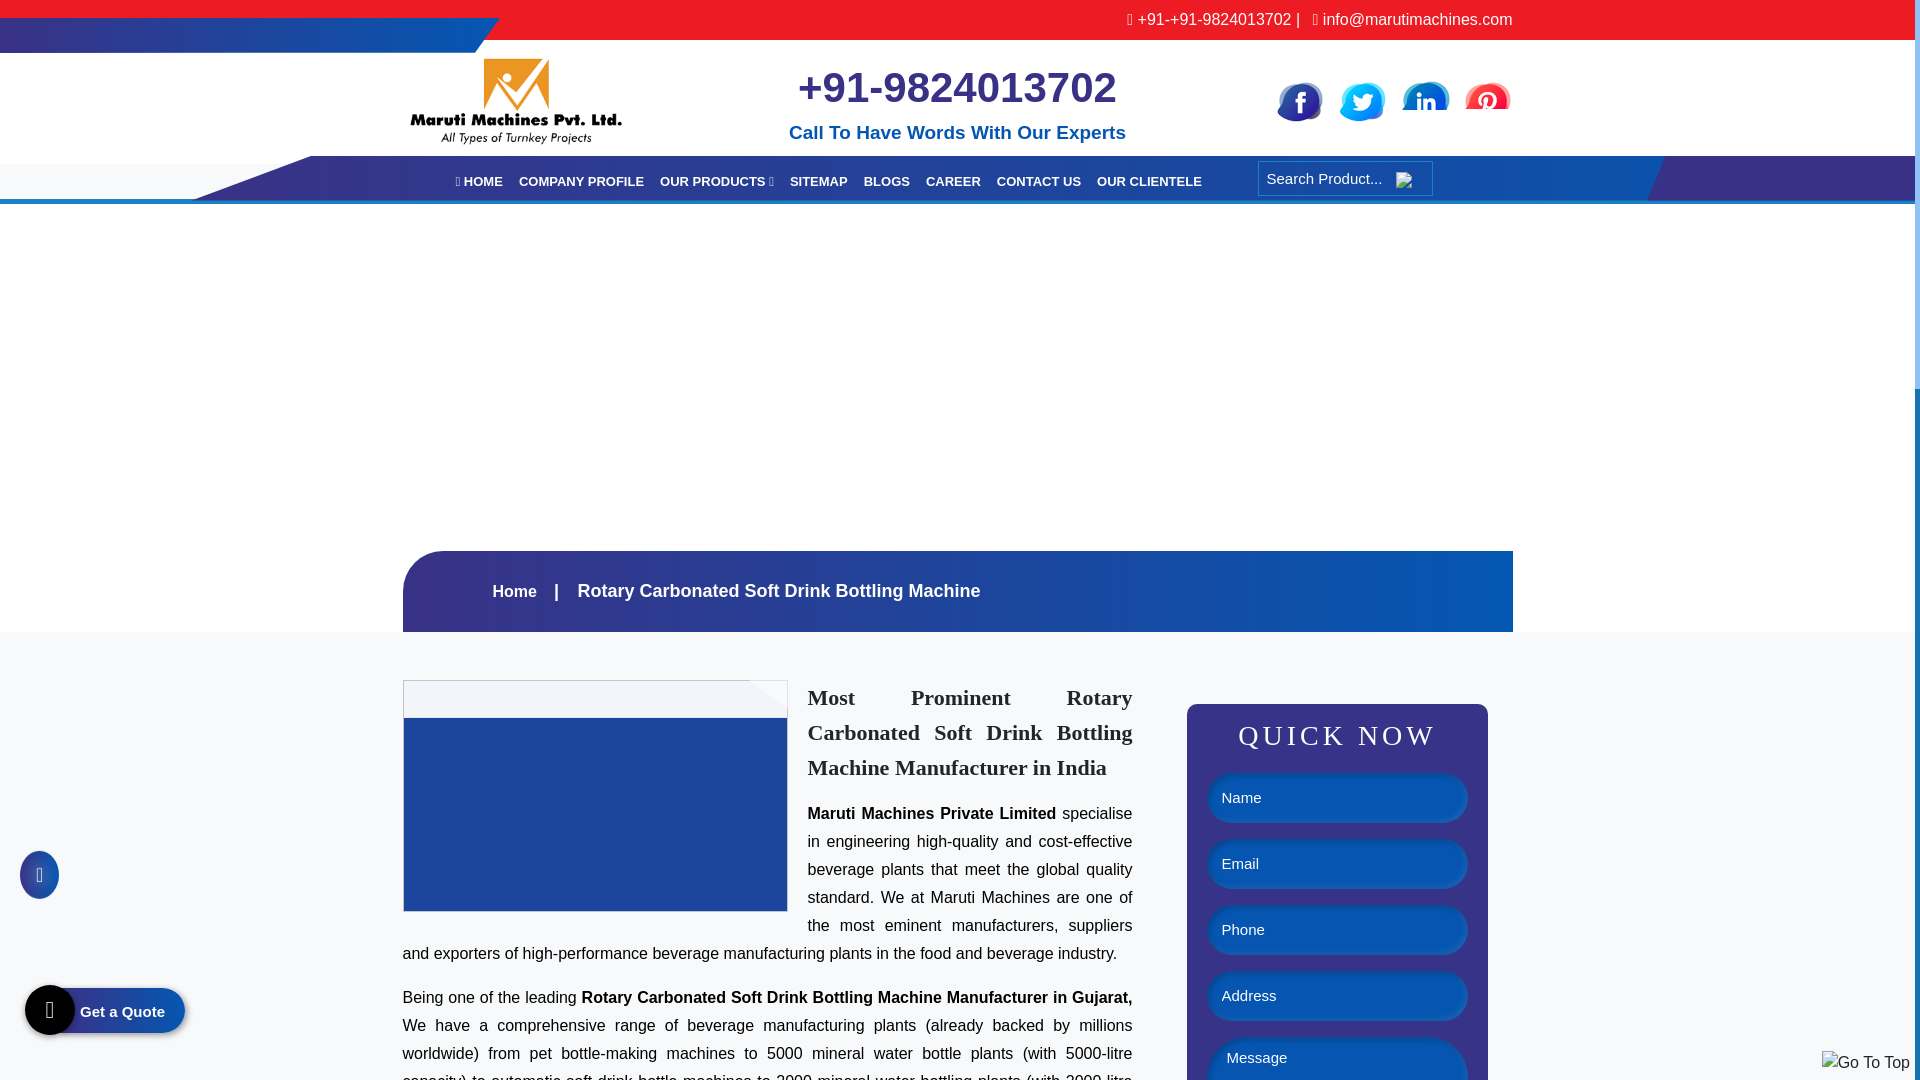  I want to click on HOME, so click(478, 182).